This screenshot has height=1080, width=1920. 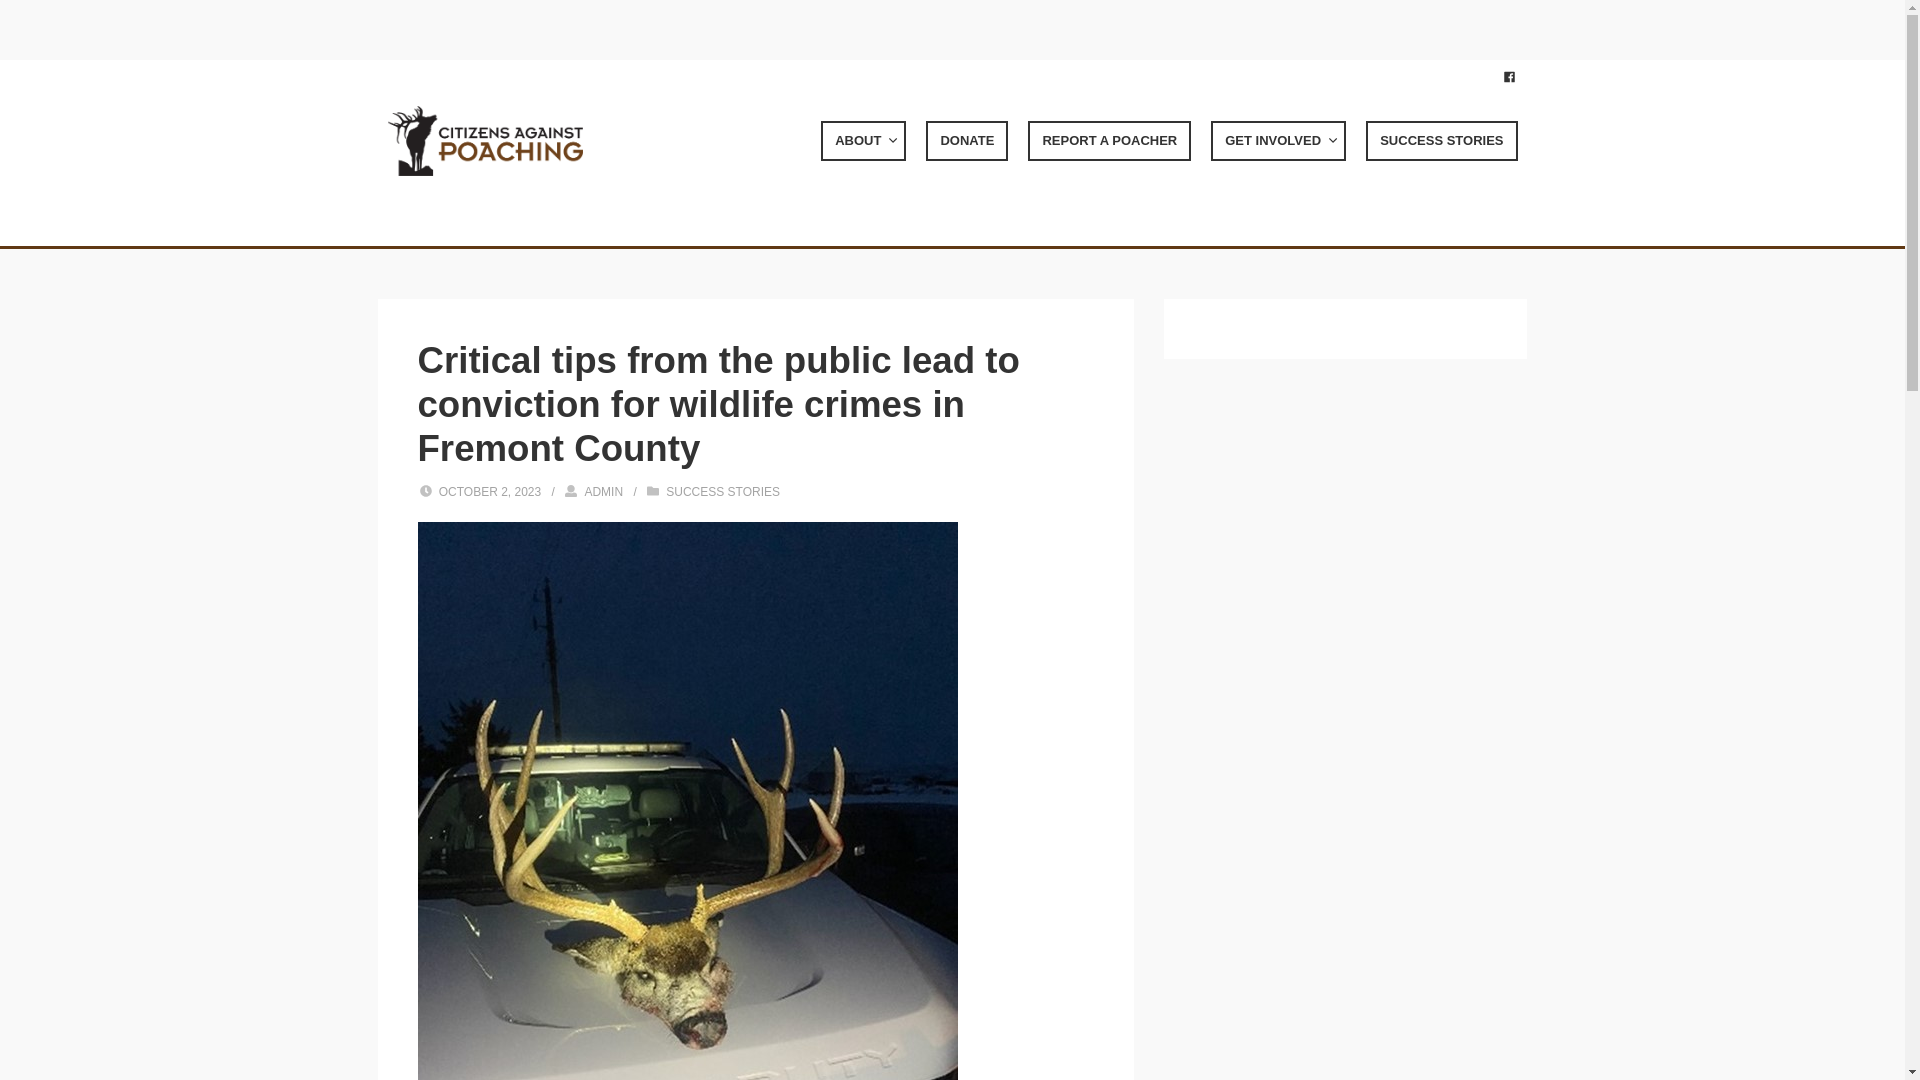 What do you see at coordinates (1440, 140) in the screenshot?
I see `SUCCESS STORIES` at bounding box center [1440, 140].